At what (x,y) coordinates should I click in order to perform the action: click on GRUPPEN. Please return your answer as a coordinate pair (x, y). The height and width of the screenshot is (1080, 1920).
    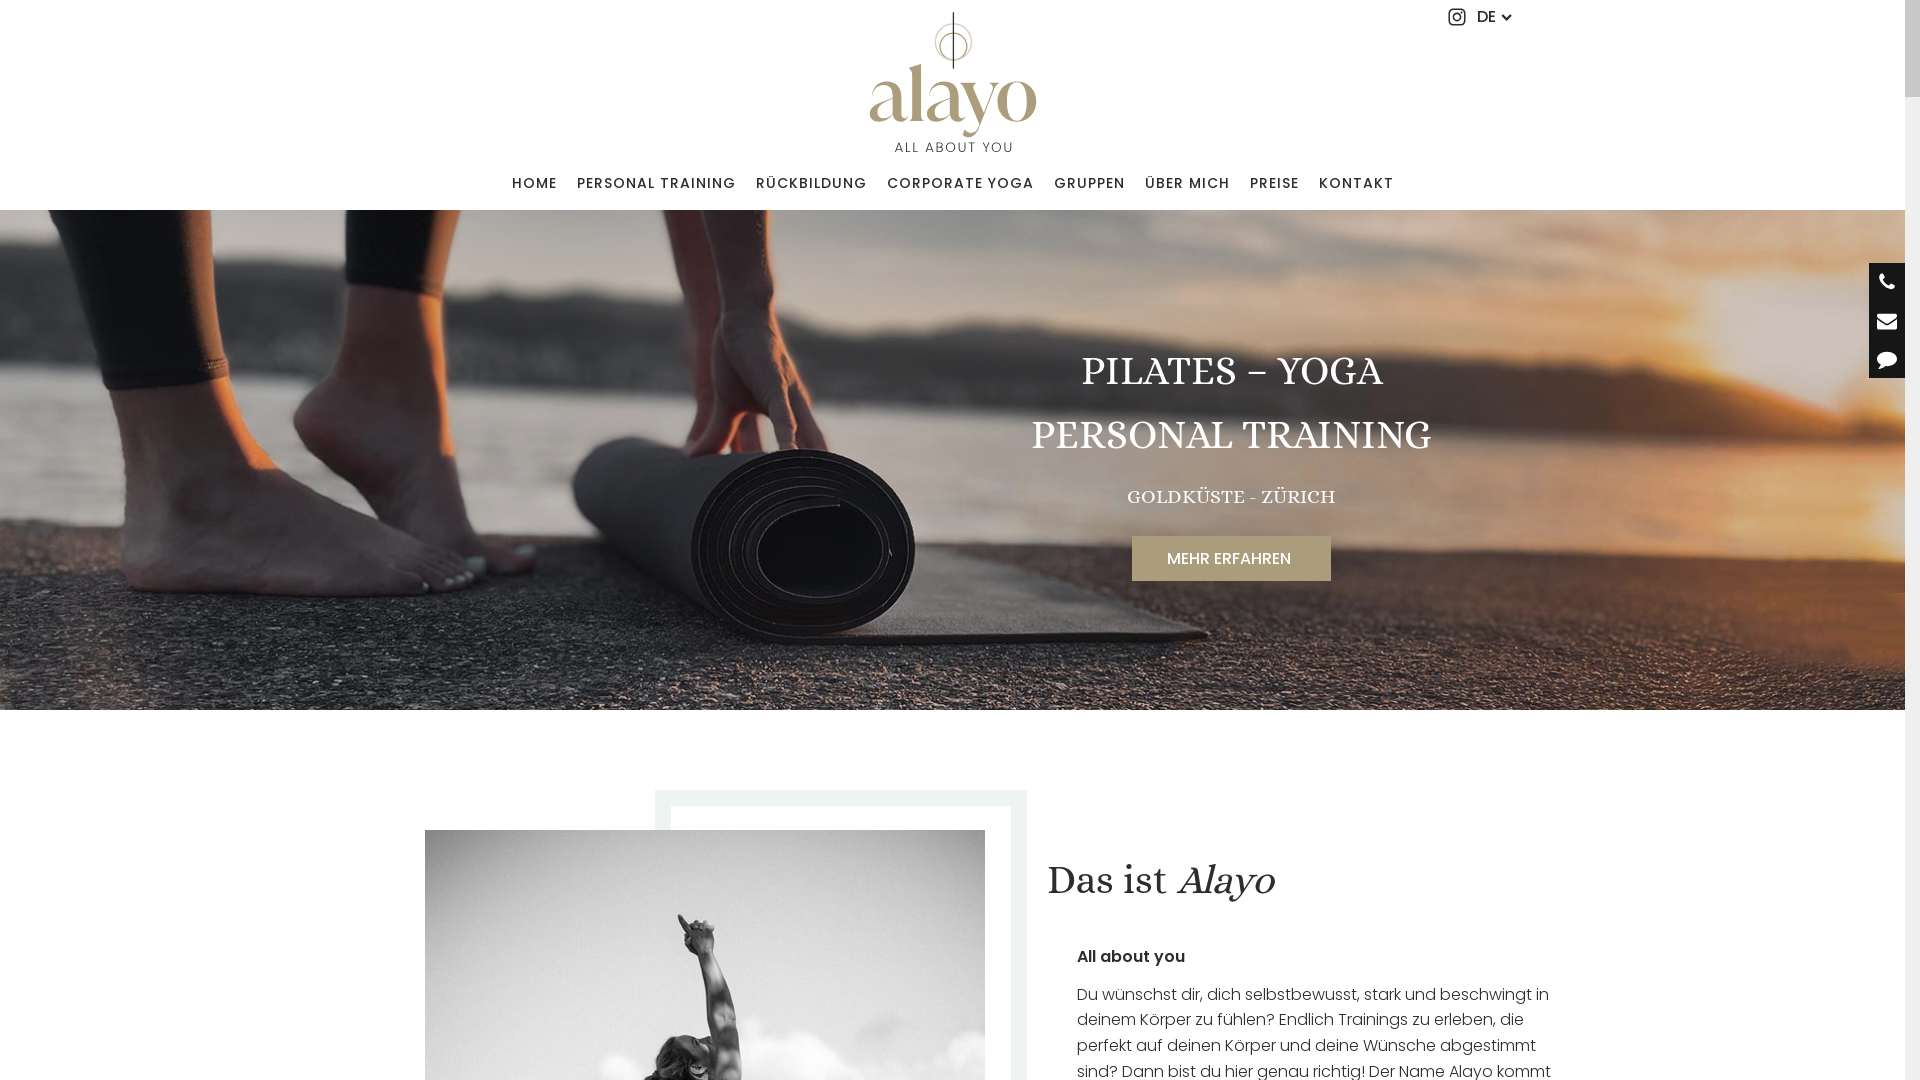
    Looking at the image, I should click on (1090, 183).